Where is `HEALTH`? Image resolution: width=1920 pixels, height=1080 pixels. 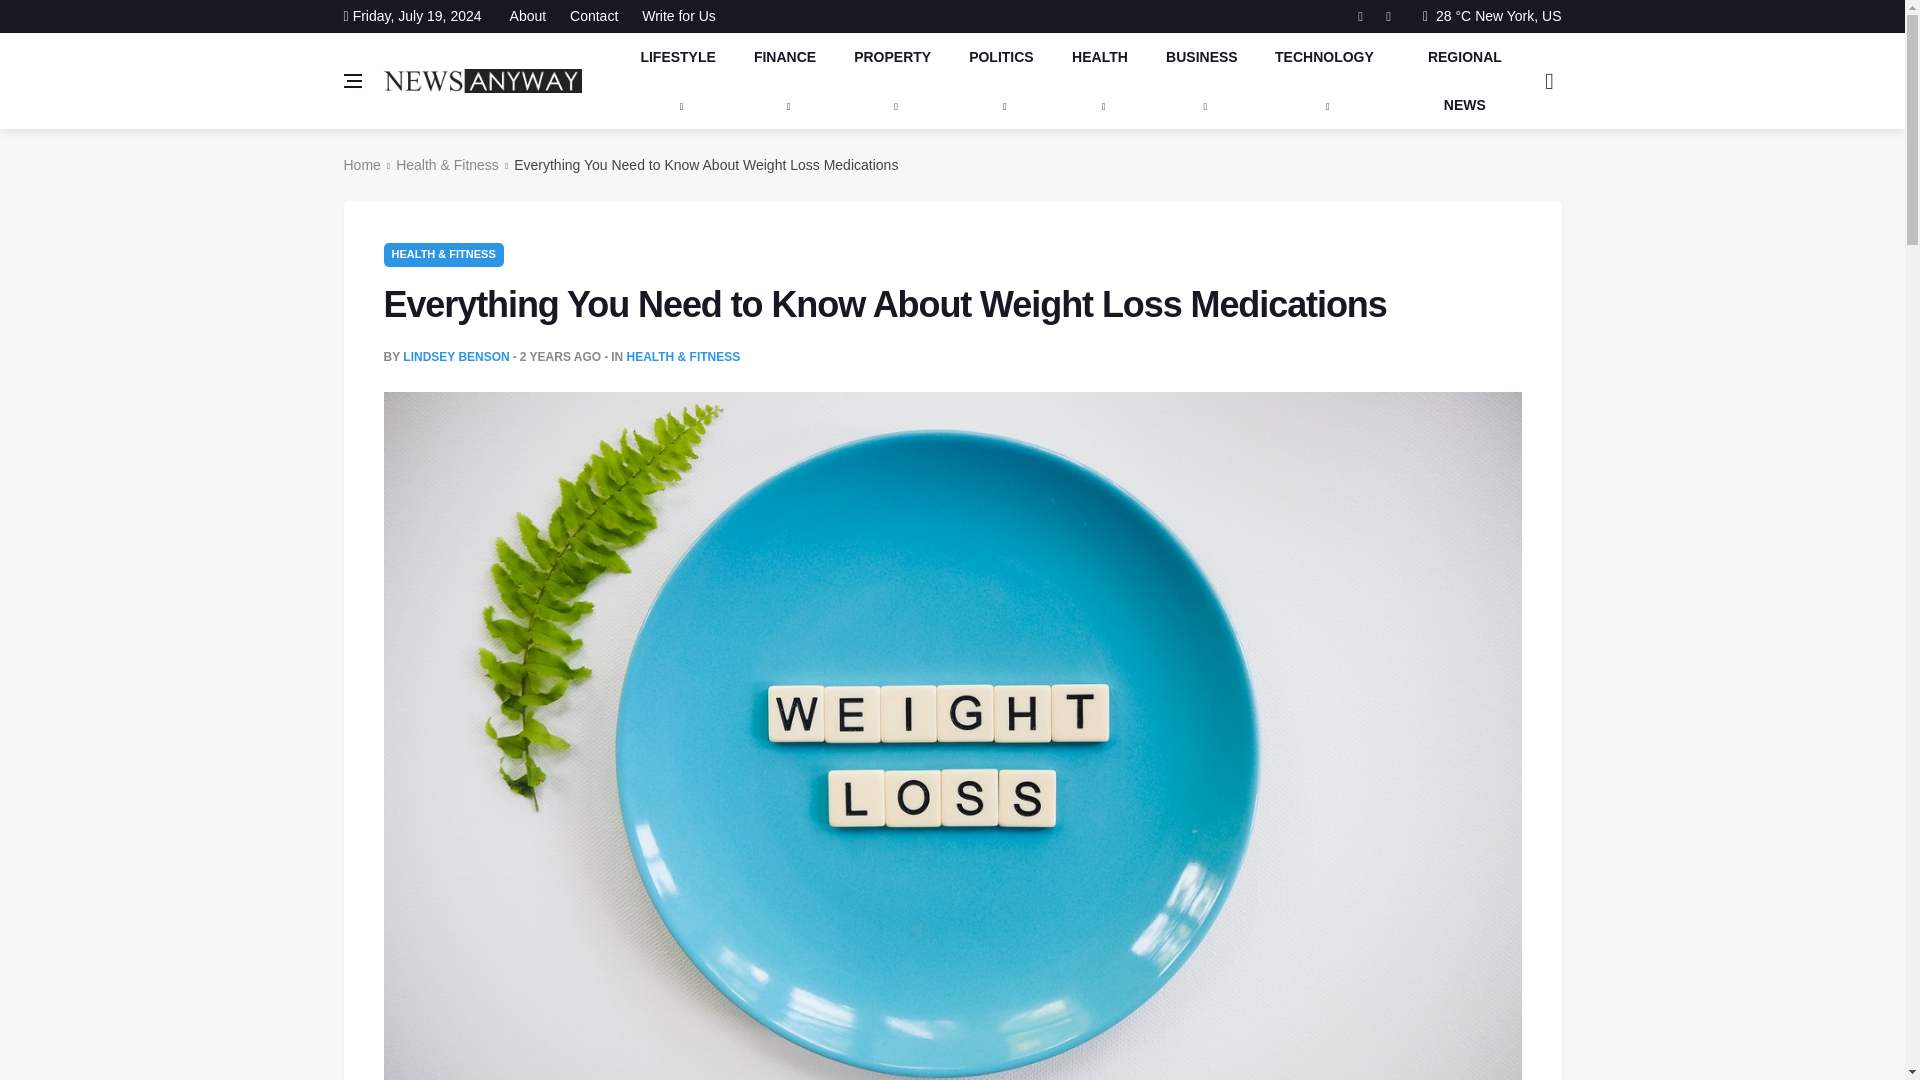
HEALTH is located at coordinates (1099, 80).